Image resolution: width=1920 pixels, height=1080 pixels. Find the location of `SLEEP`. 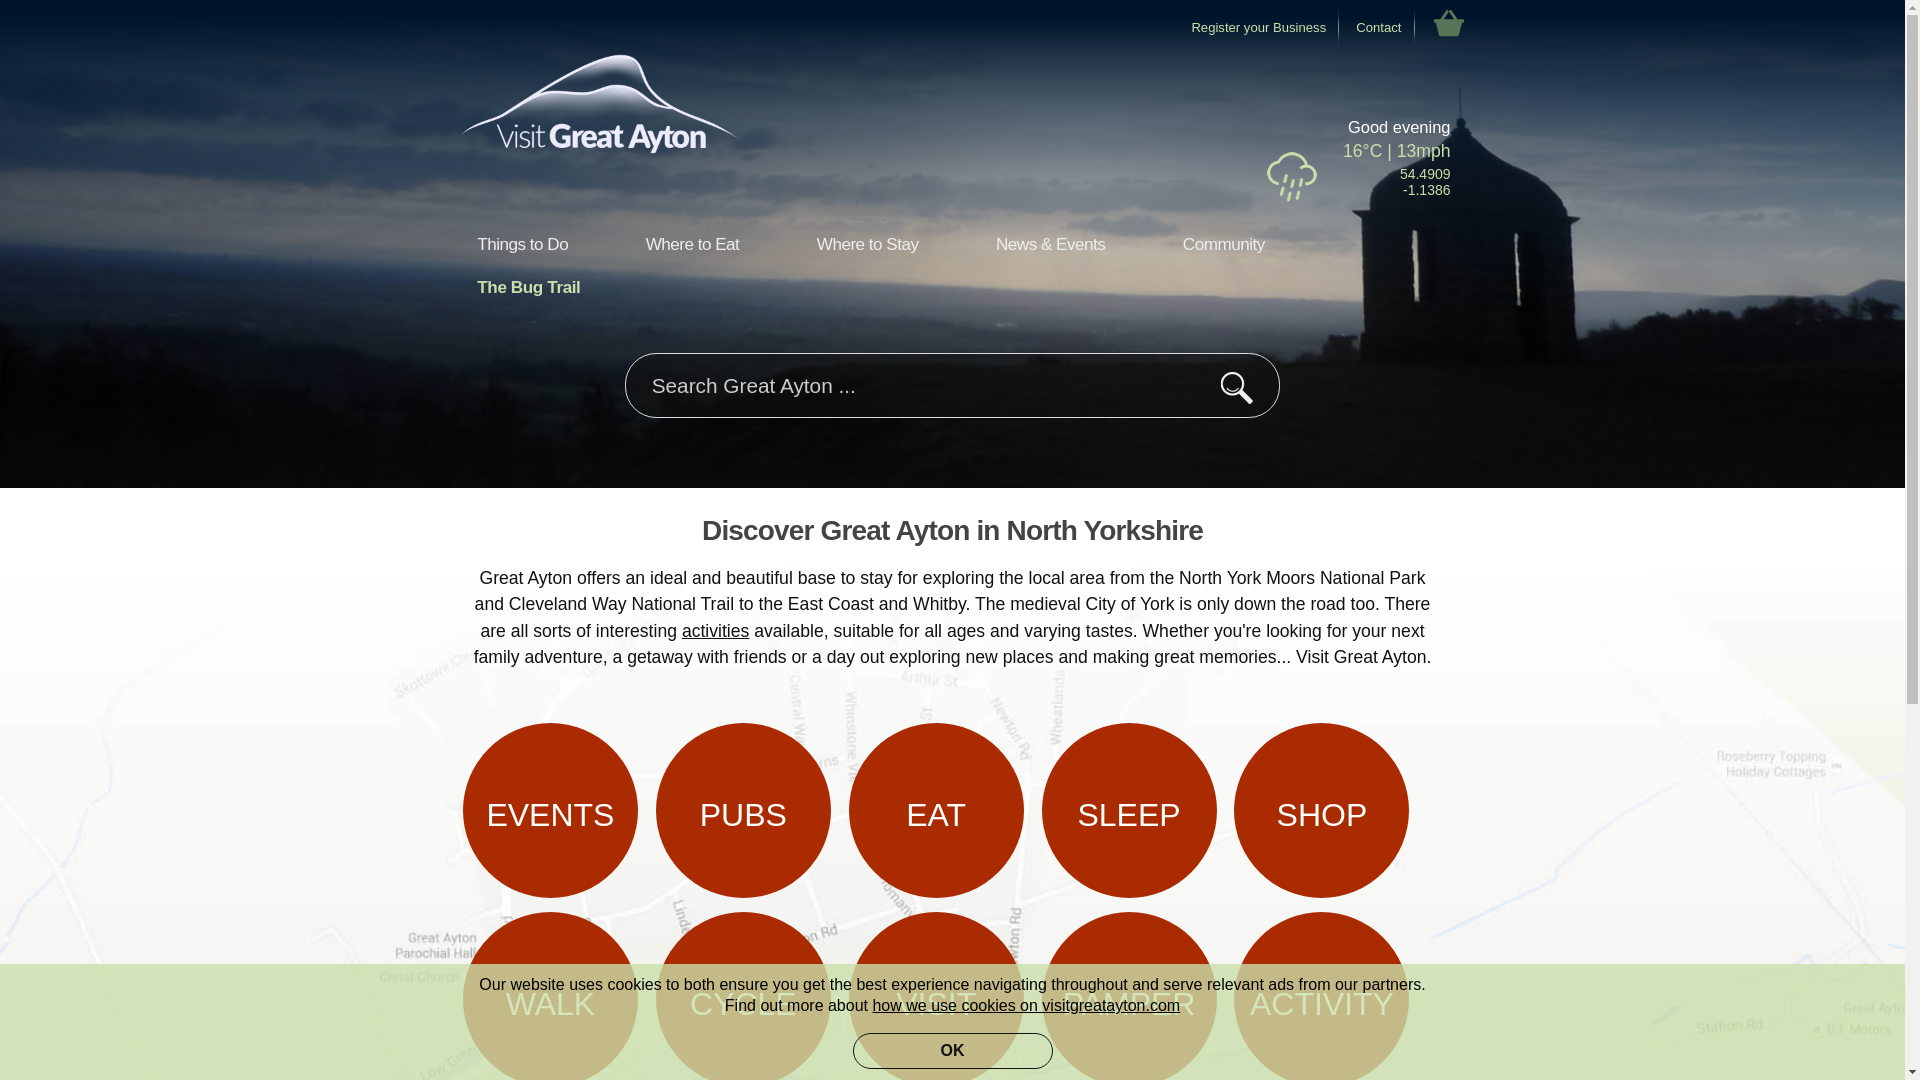

SLEEP is located at coordinates (1130, 810).